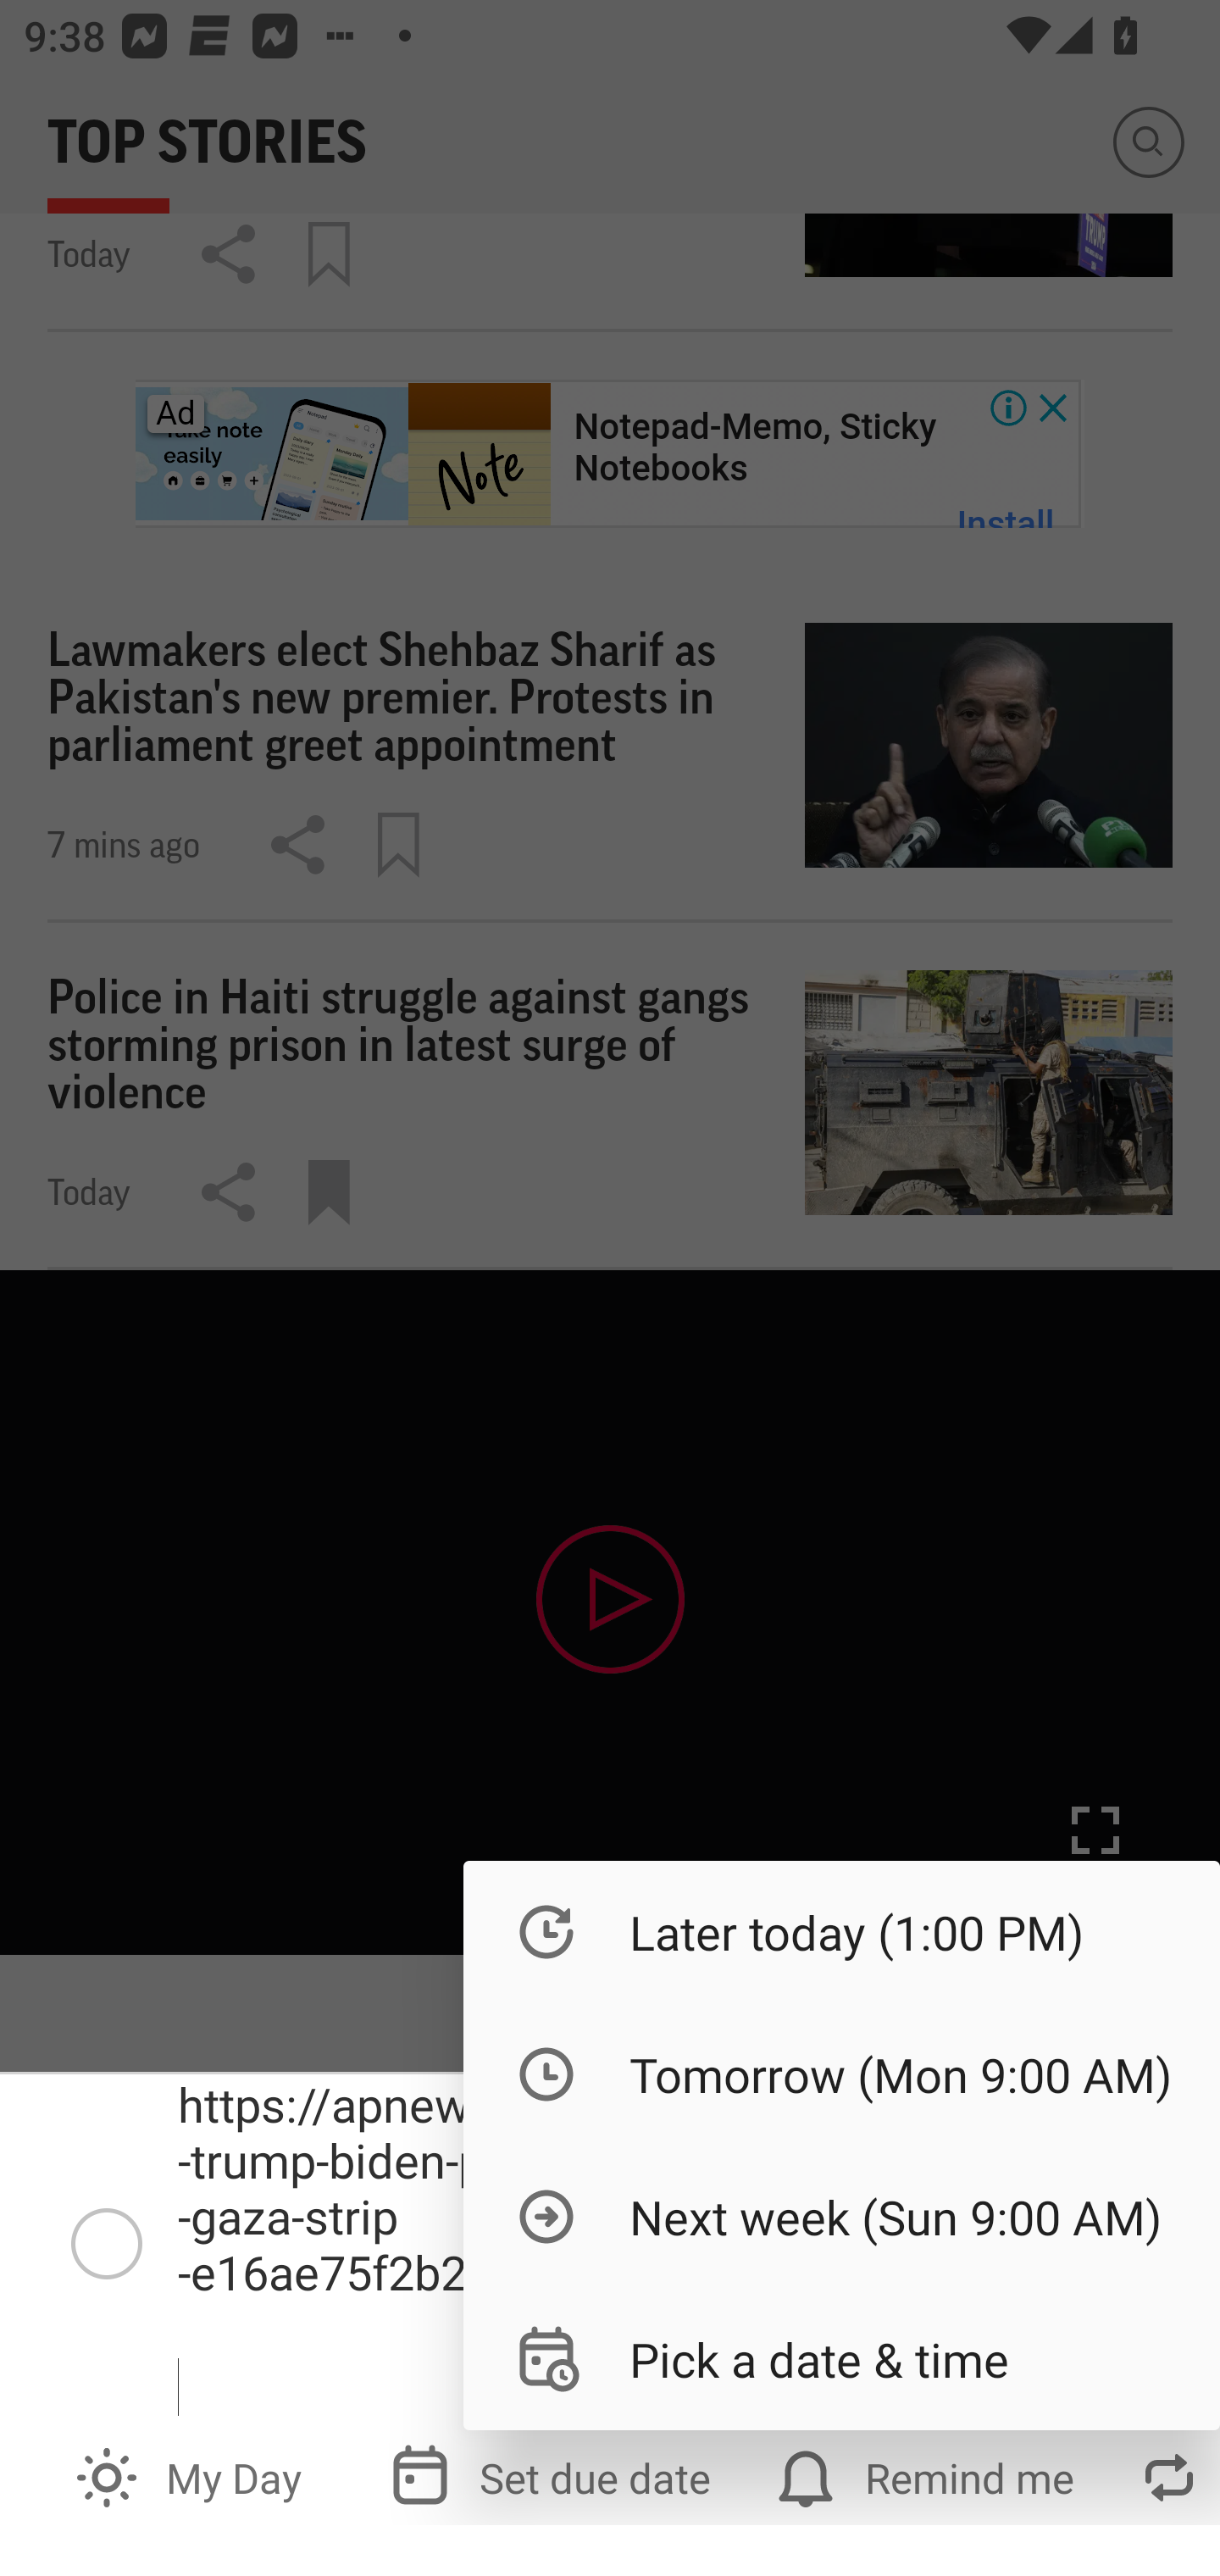 This screenshot has height=2576, width=1220. Describe the element at coordinates (842, 1932) in the screenshot. I see `Later today (1:00 PM)1 in 4 Later today (1:00 PM)` at that location.